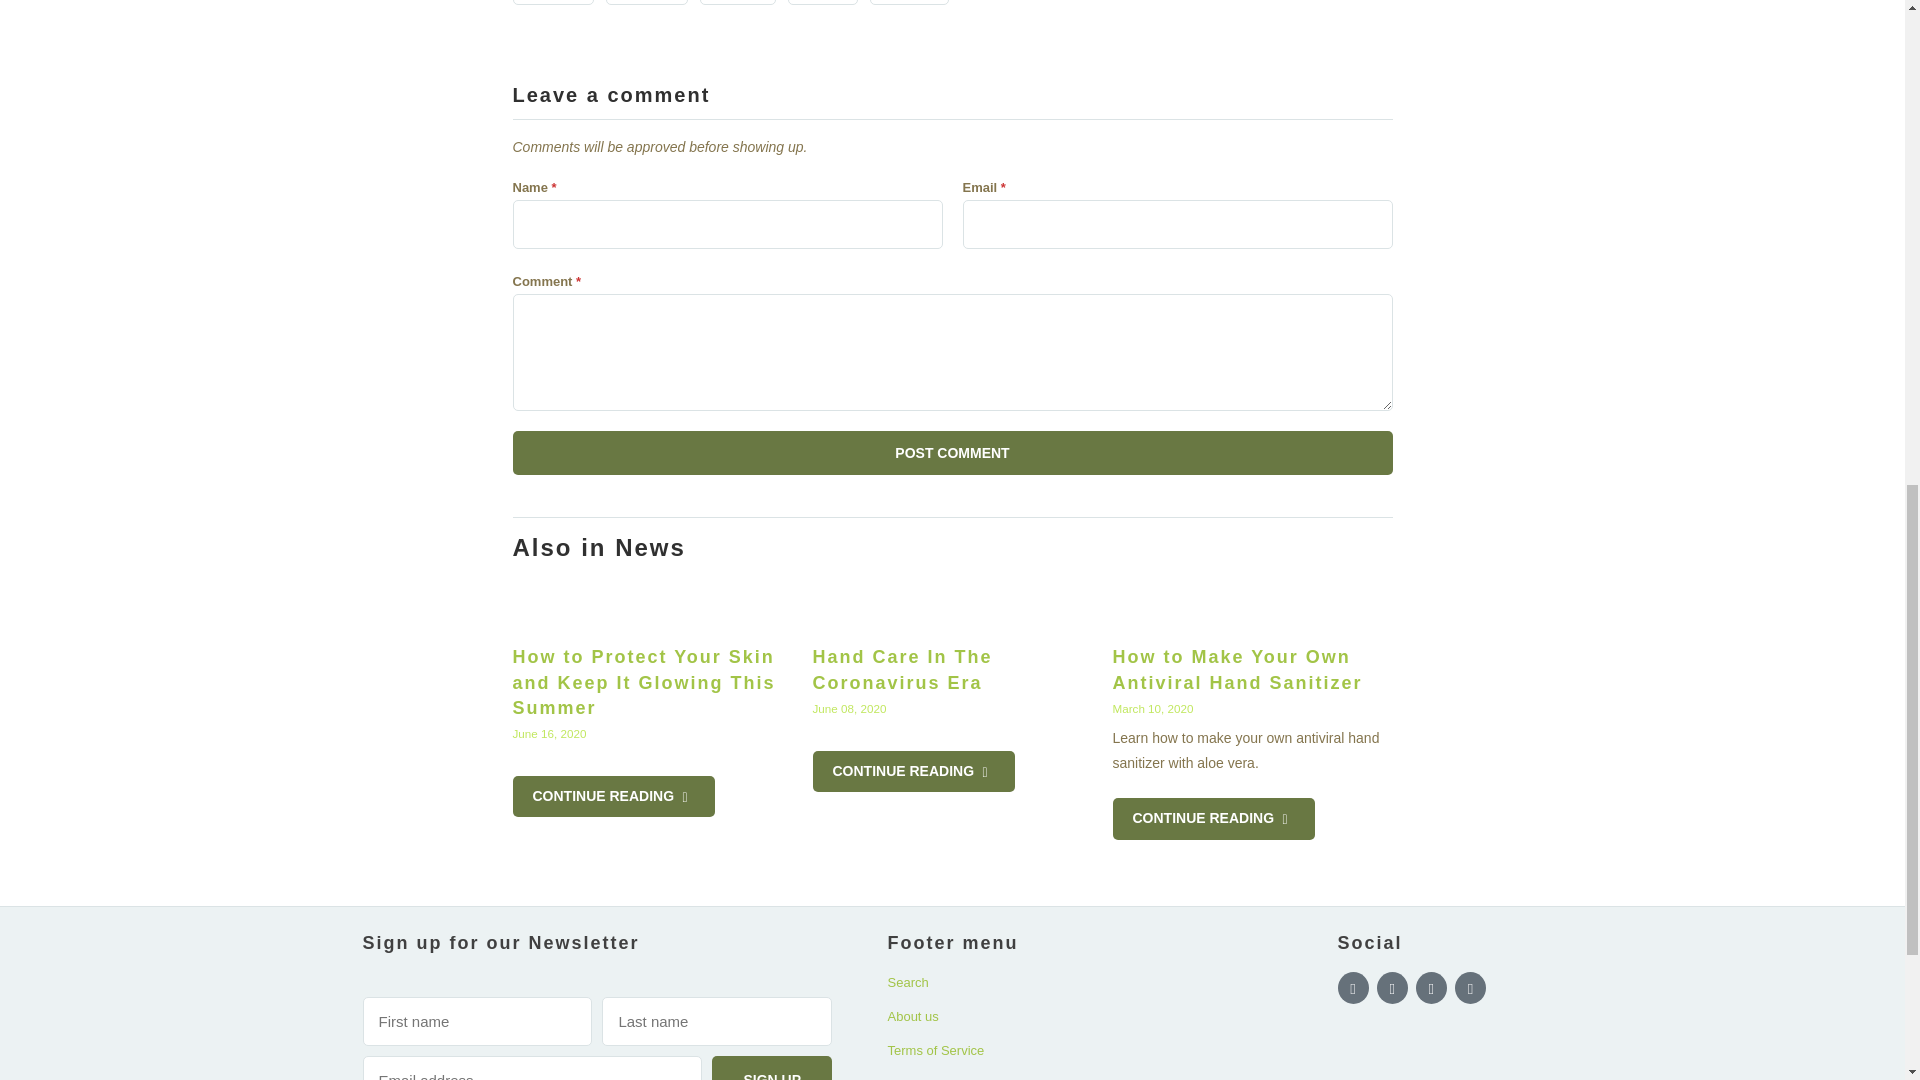  I want to click on Share this on Twitter, so click(552, 2).